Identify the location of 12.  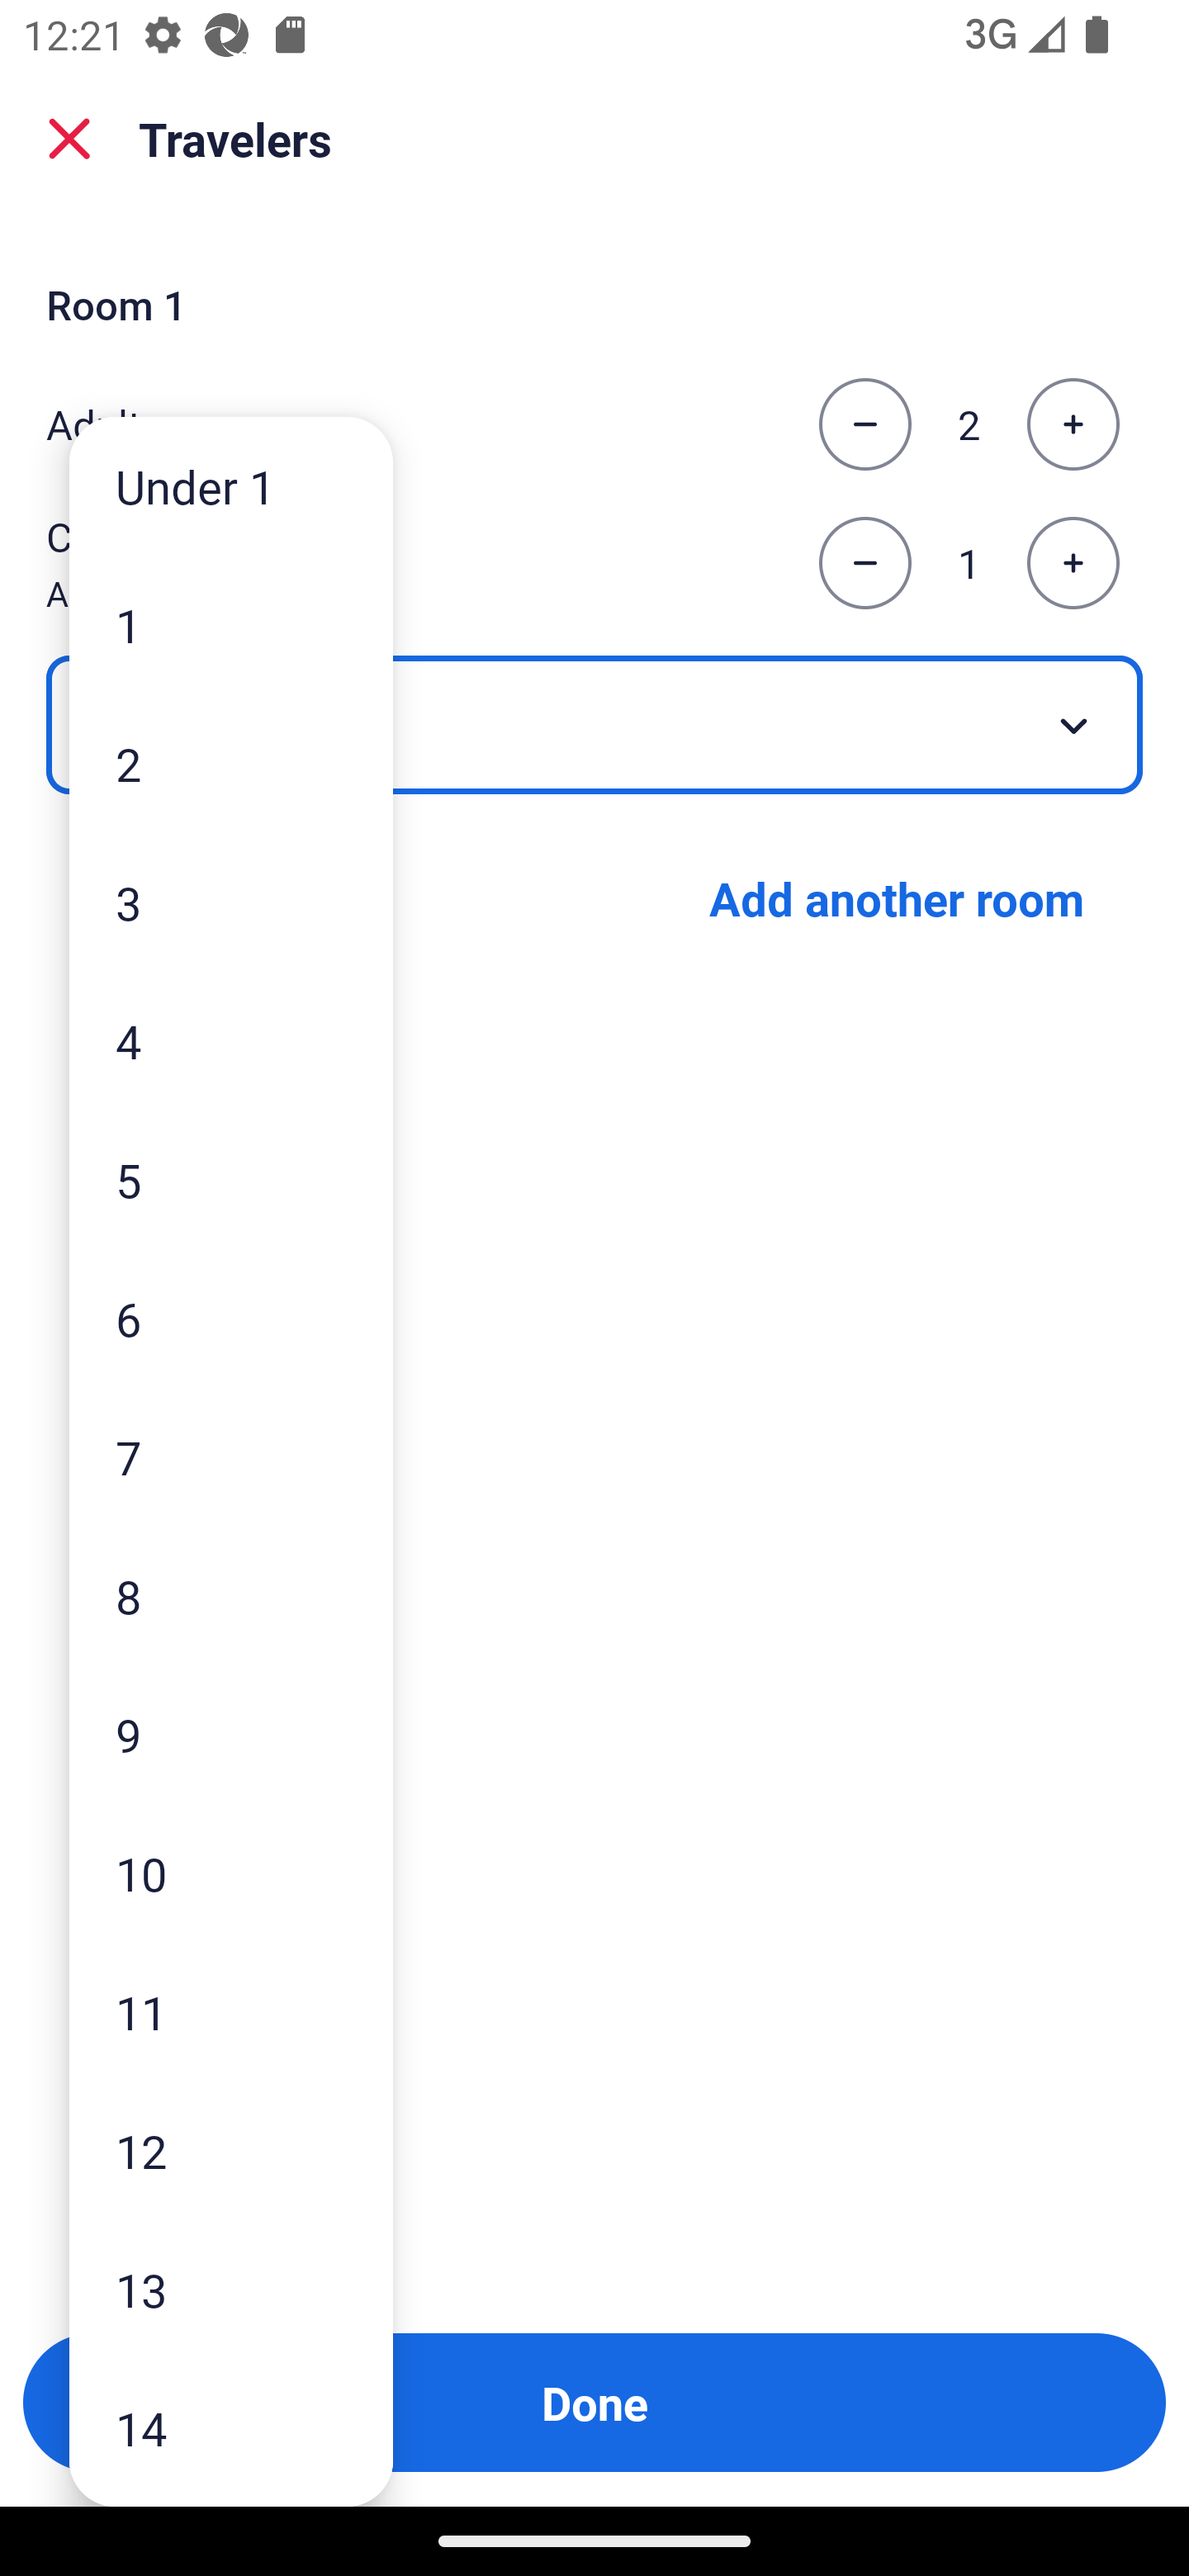
(231, 2150).